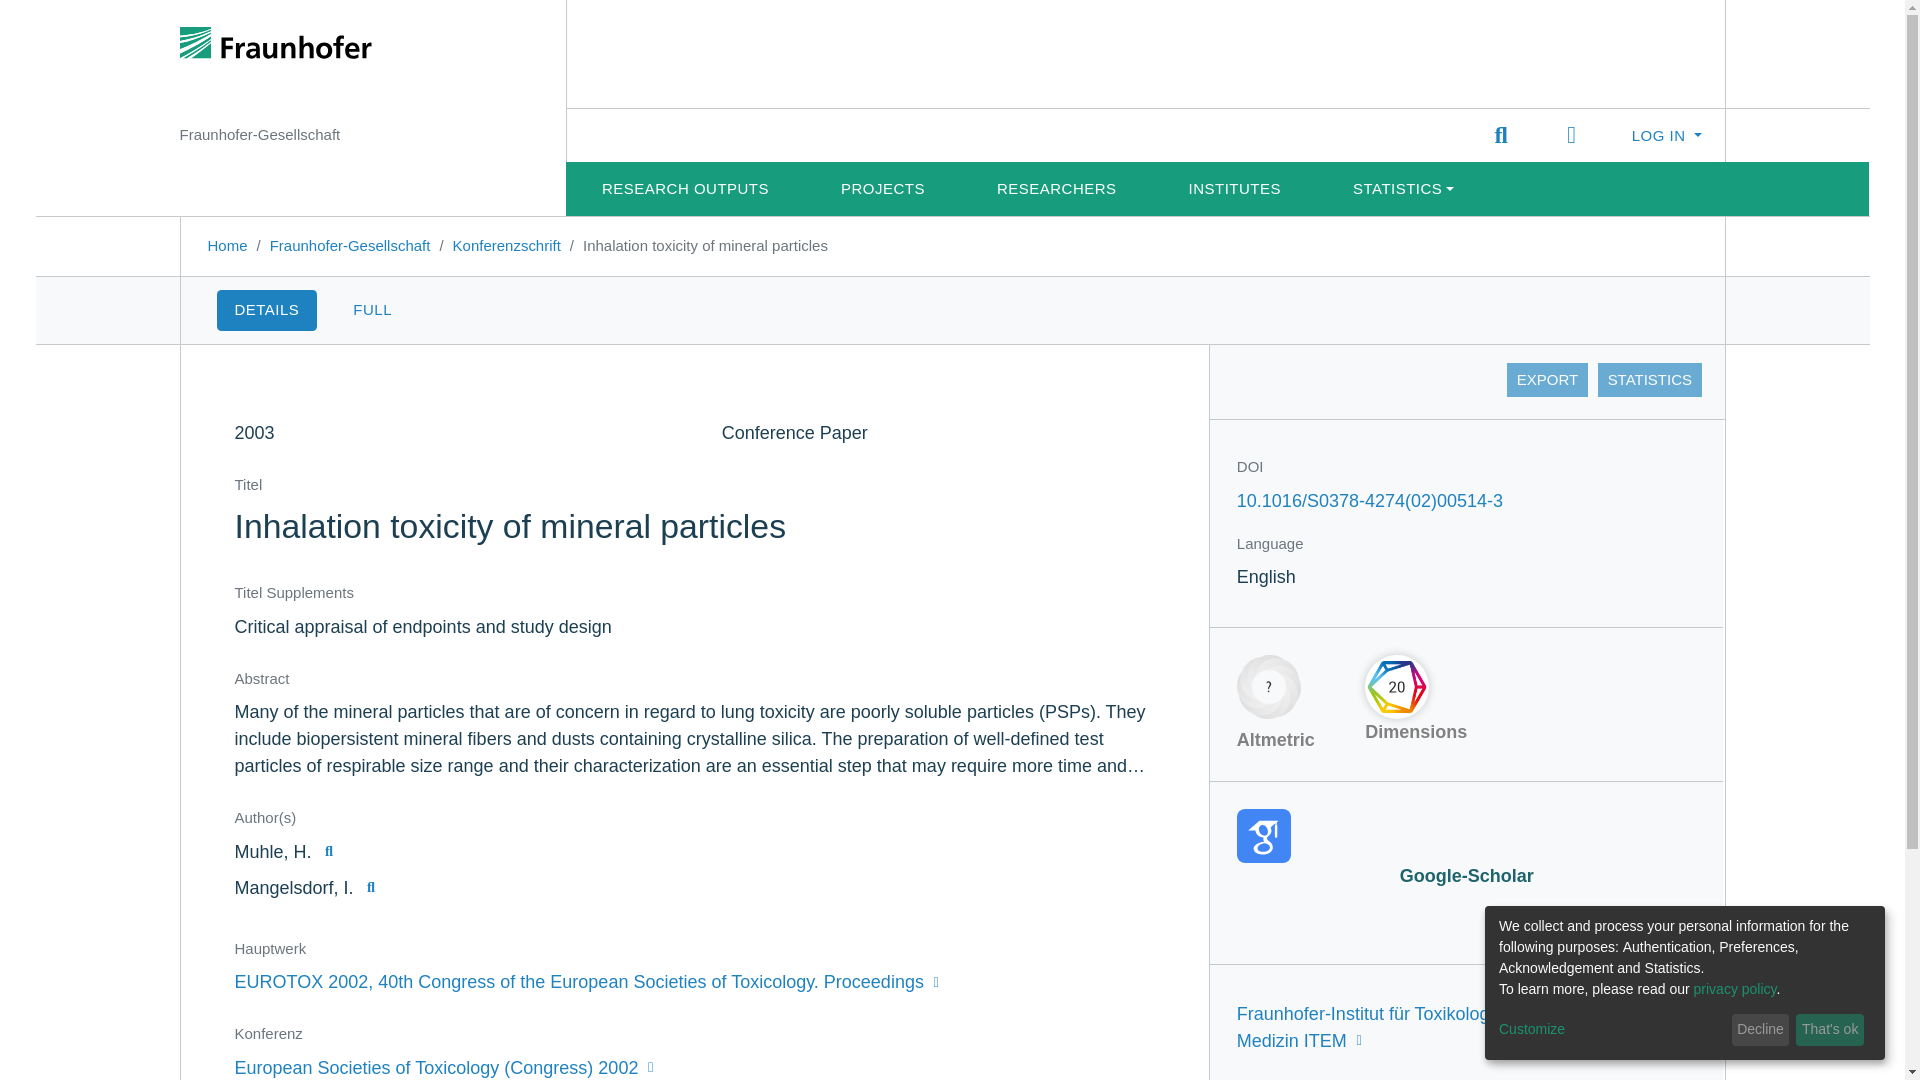 This screenshot has height=1080, width=1920. I want to click on Researchers, so click(1057, 189).